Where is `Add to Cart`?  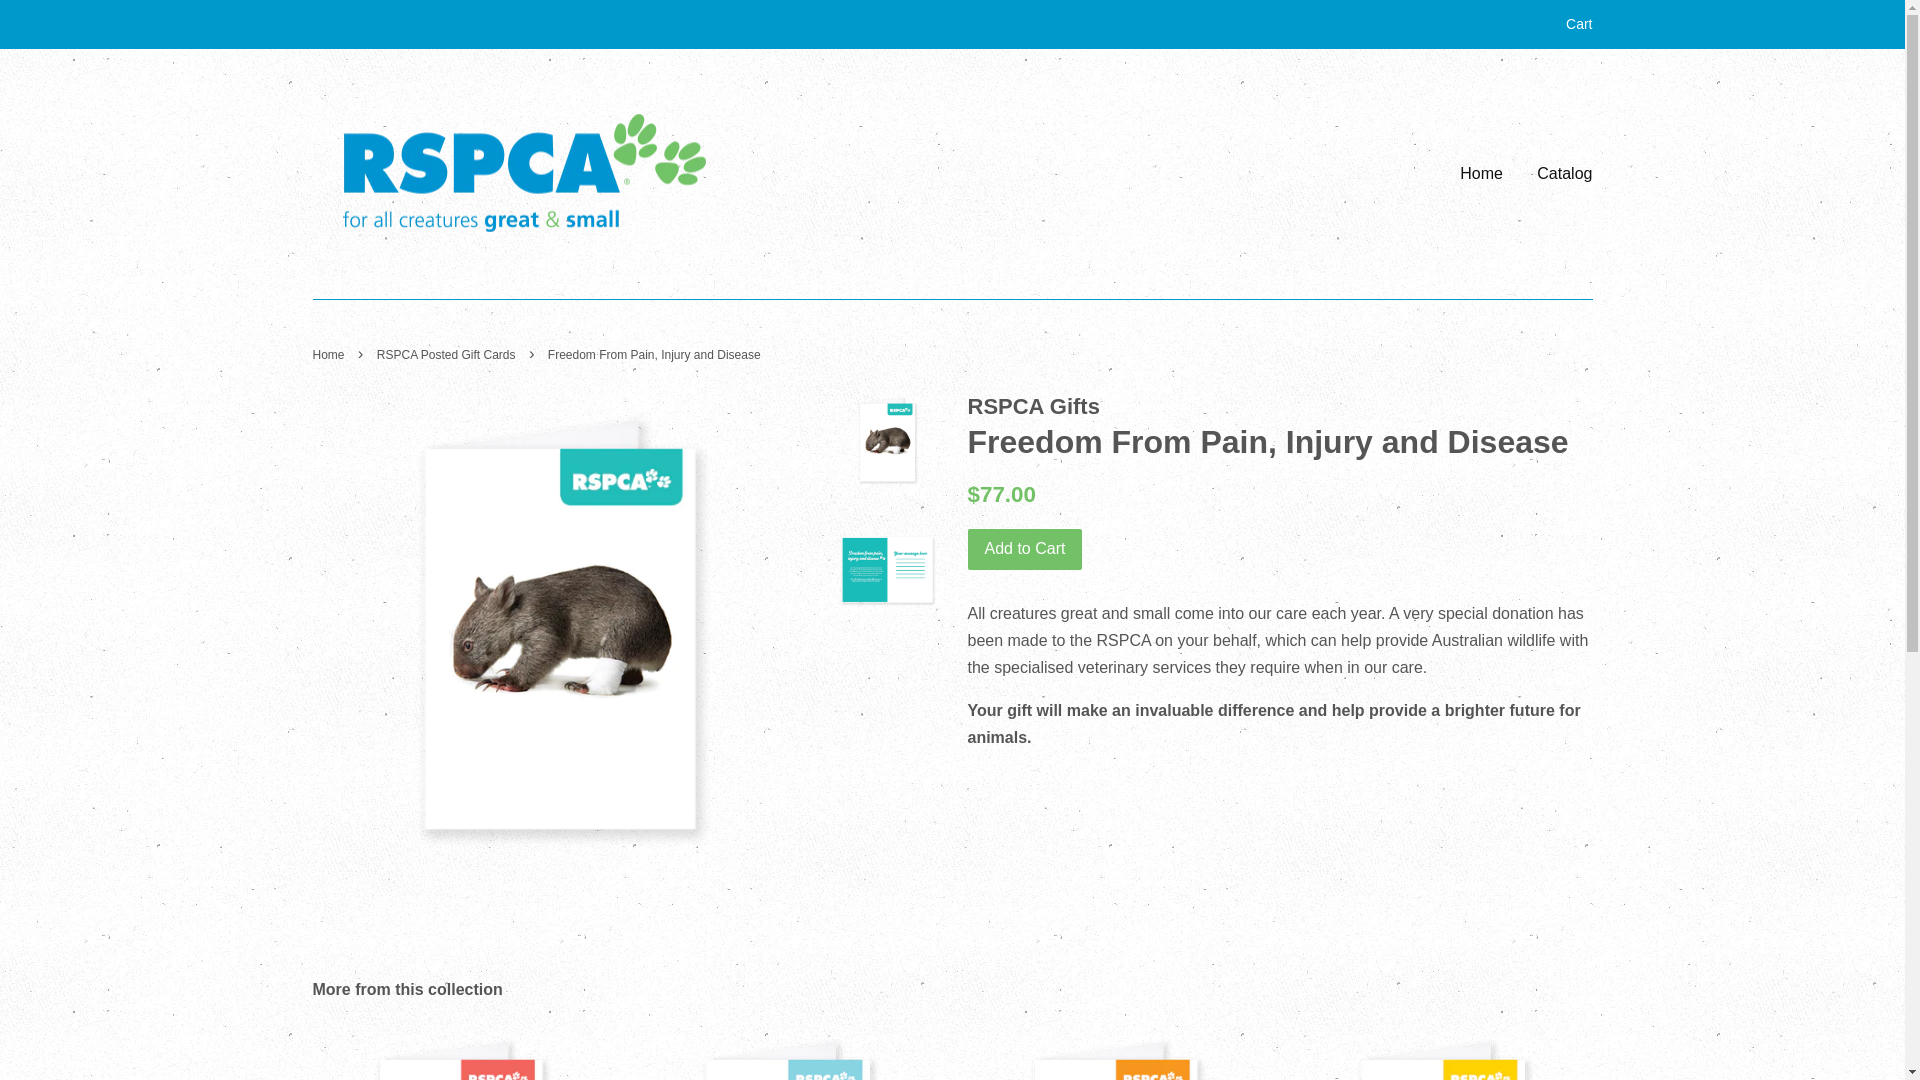
Add to Cart is located at coordinates (1026, 550).